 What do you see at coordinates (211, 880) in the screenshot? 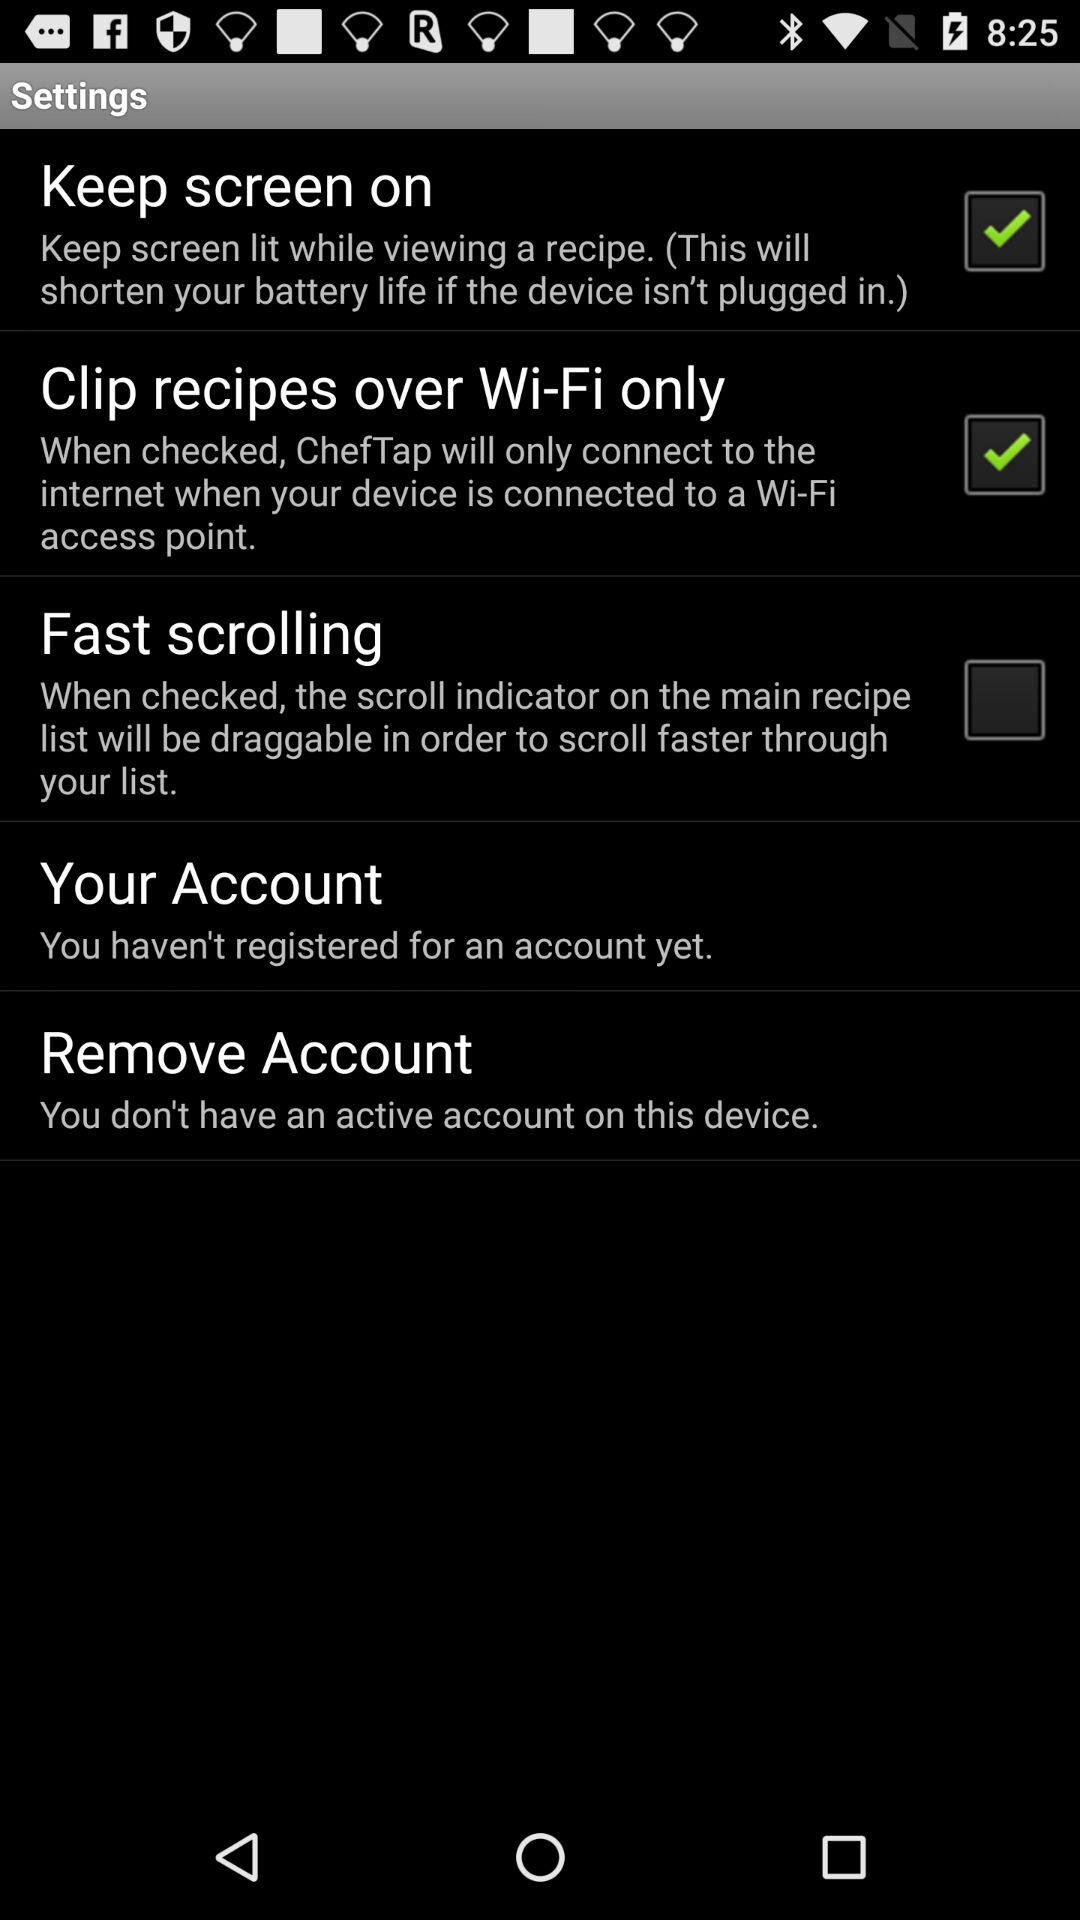
I see `open item below when checked the` at bounding box center [211, 880].